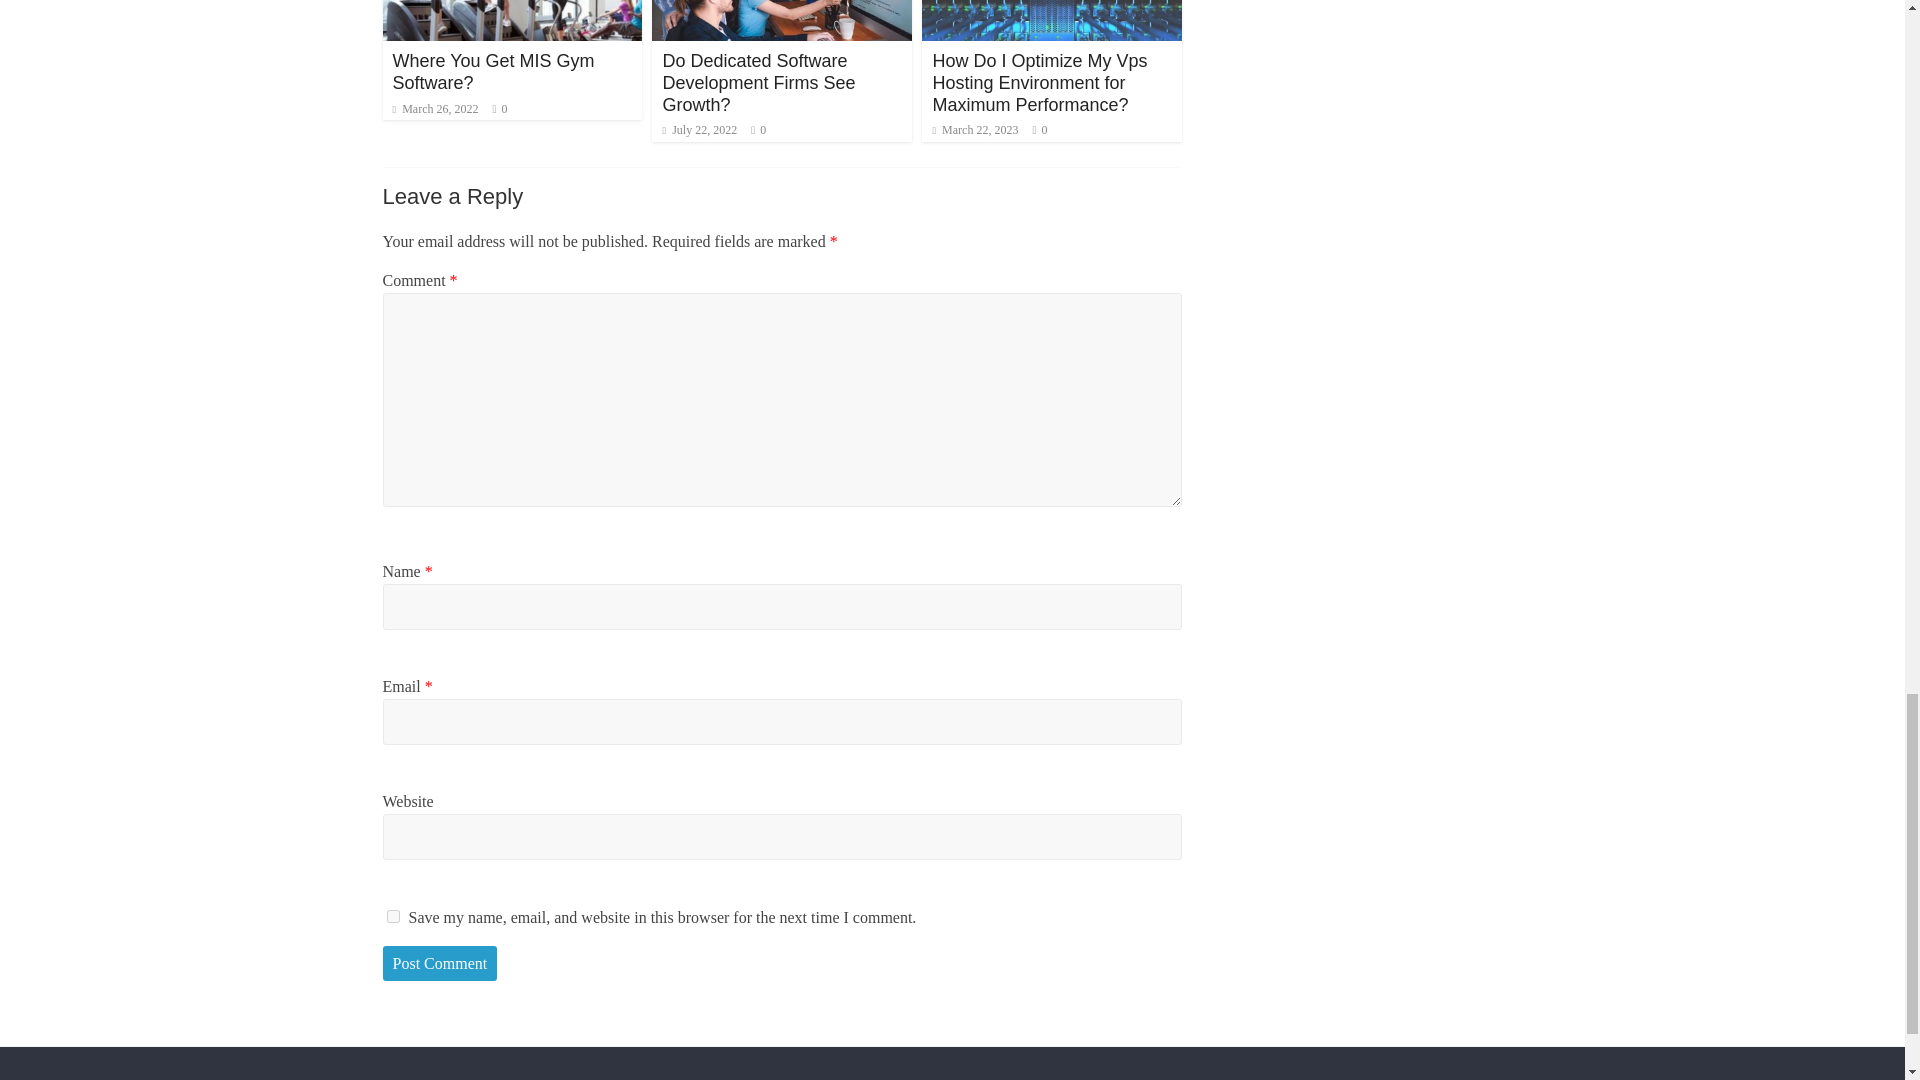  Describe the element at coordinates (434, 108) in the screenshot. I see `7:28 pm` at that location.